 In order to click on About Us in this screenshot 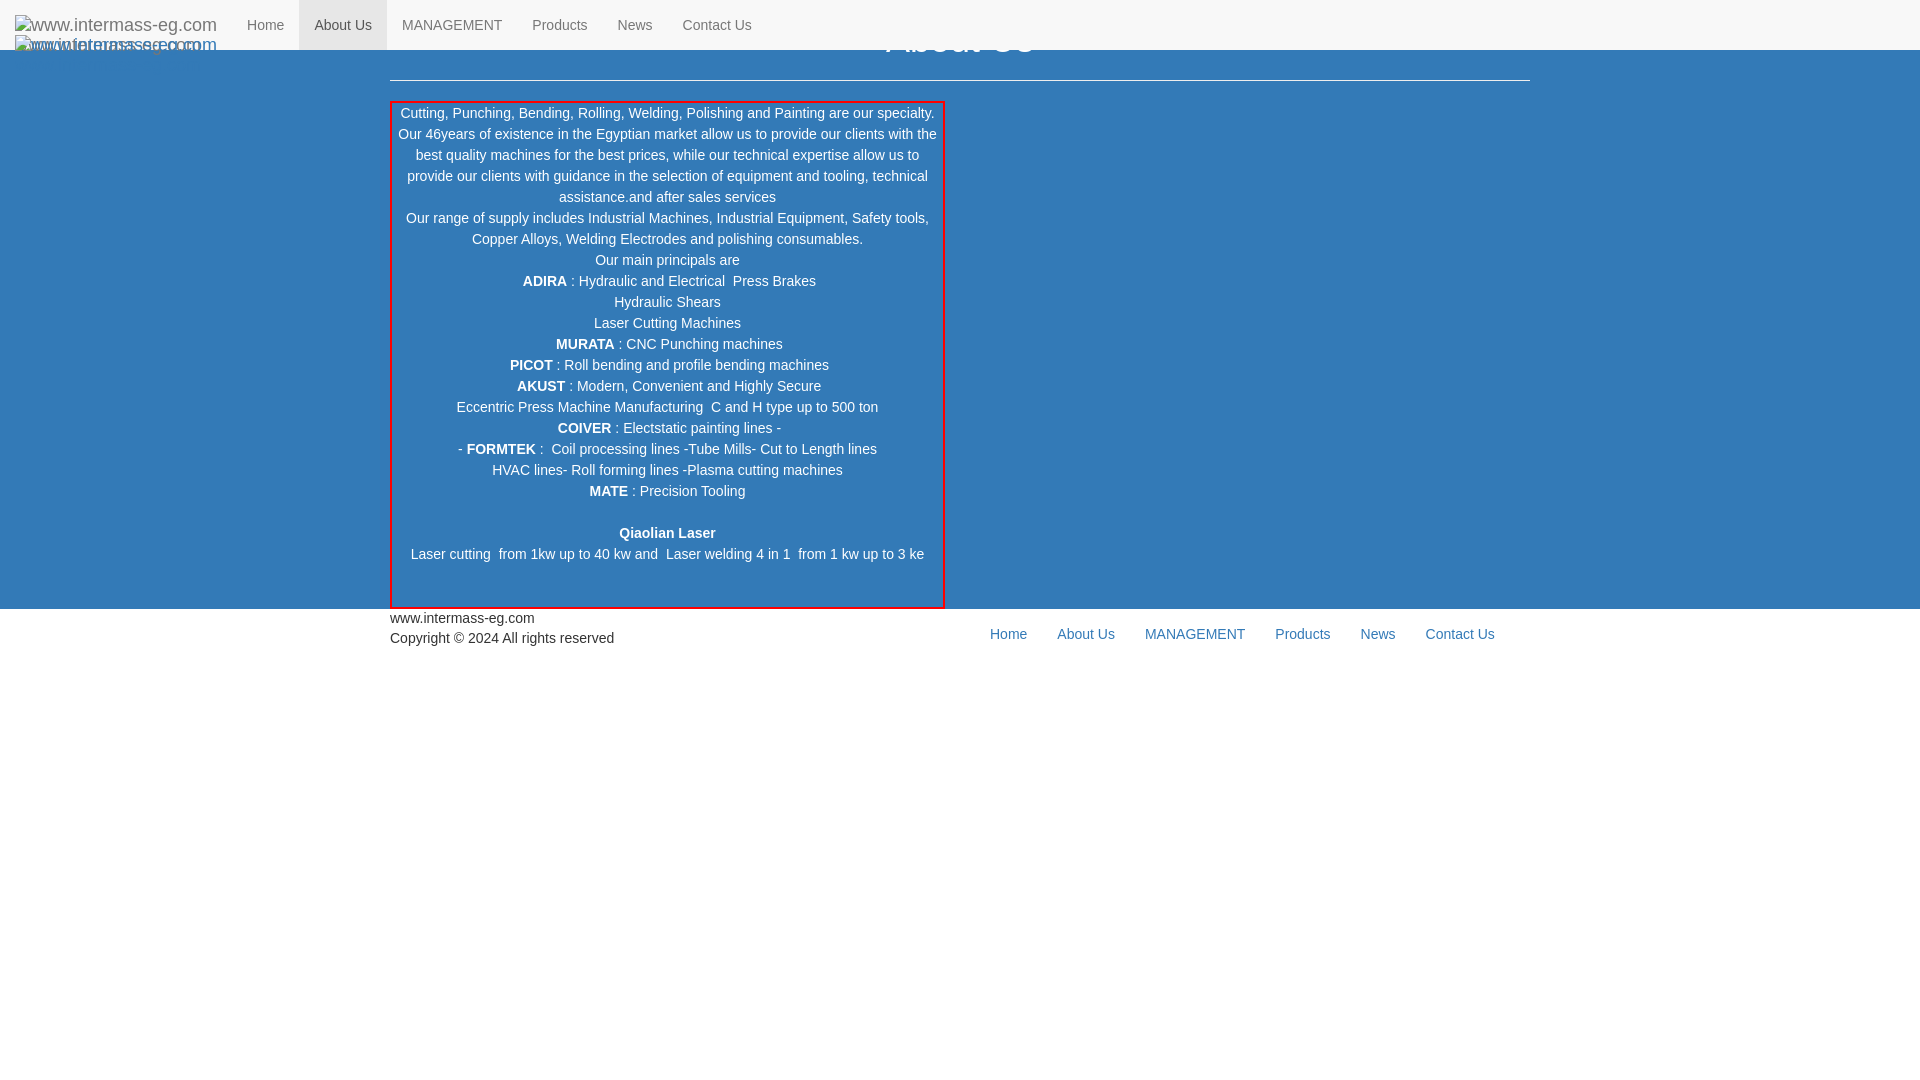, I will do `click(343, 24)`.